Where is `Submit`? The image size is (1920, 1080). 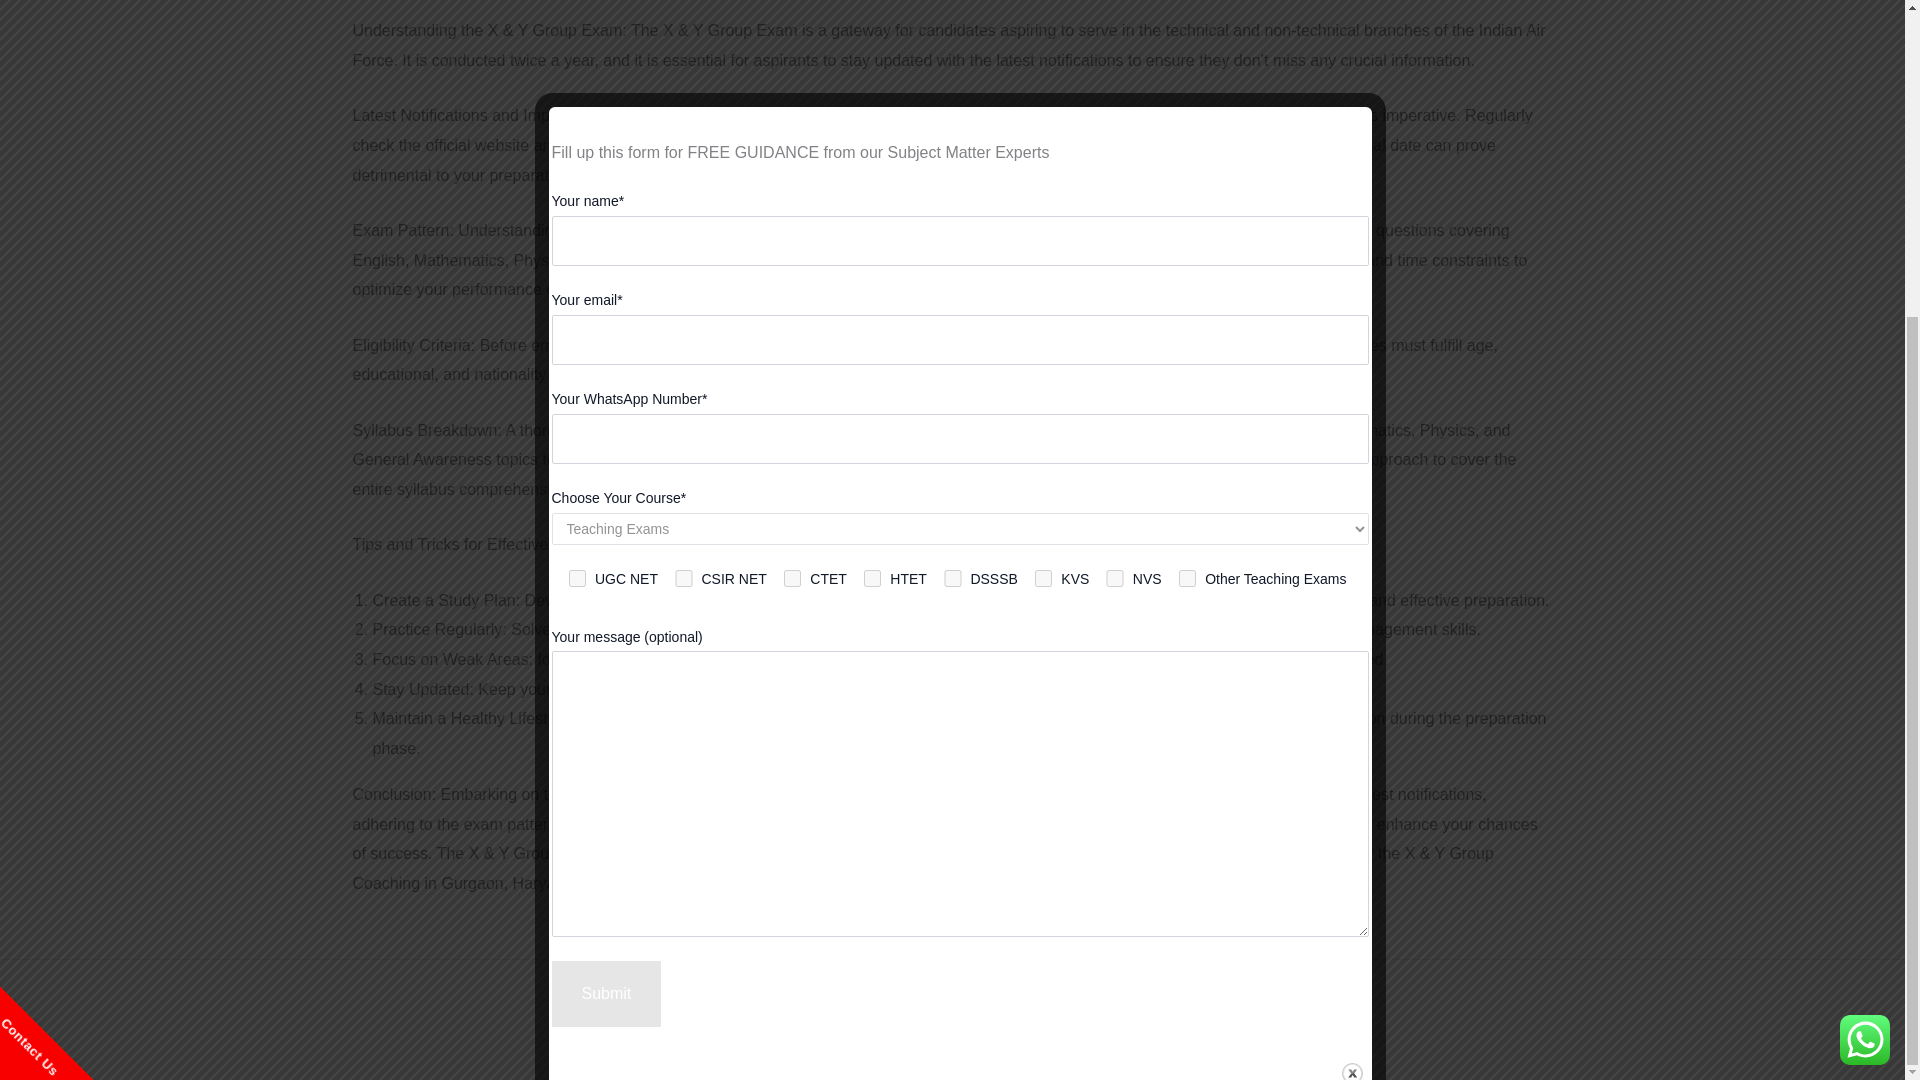 Submit is located at coordinates (607, 557).